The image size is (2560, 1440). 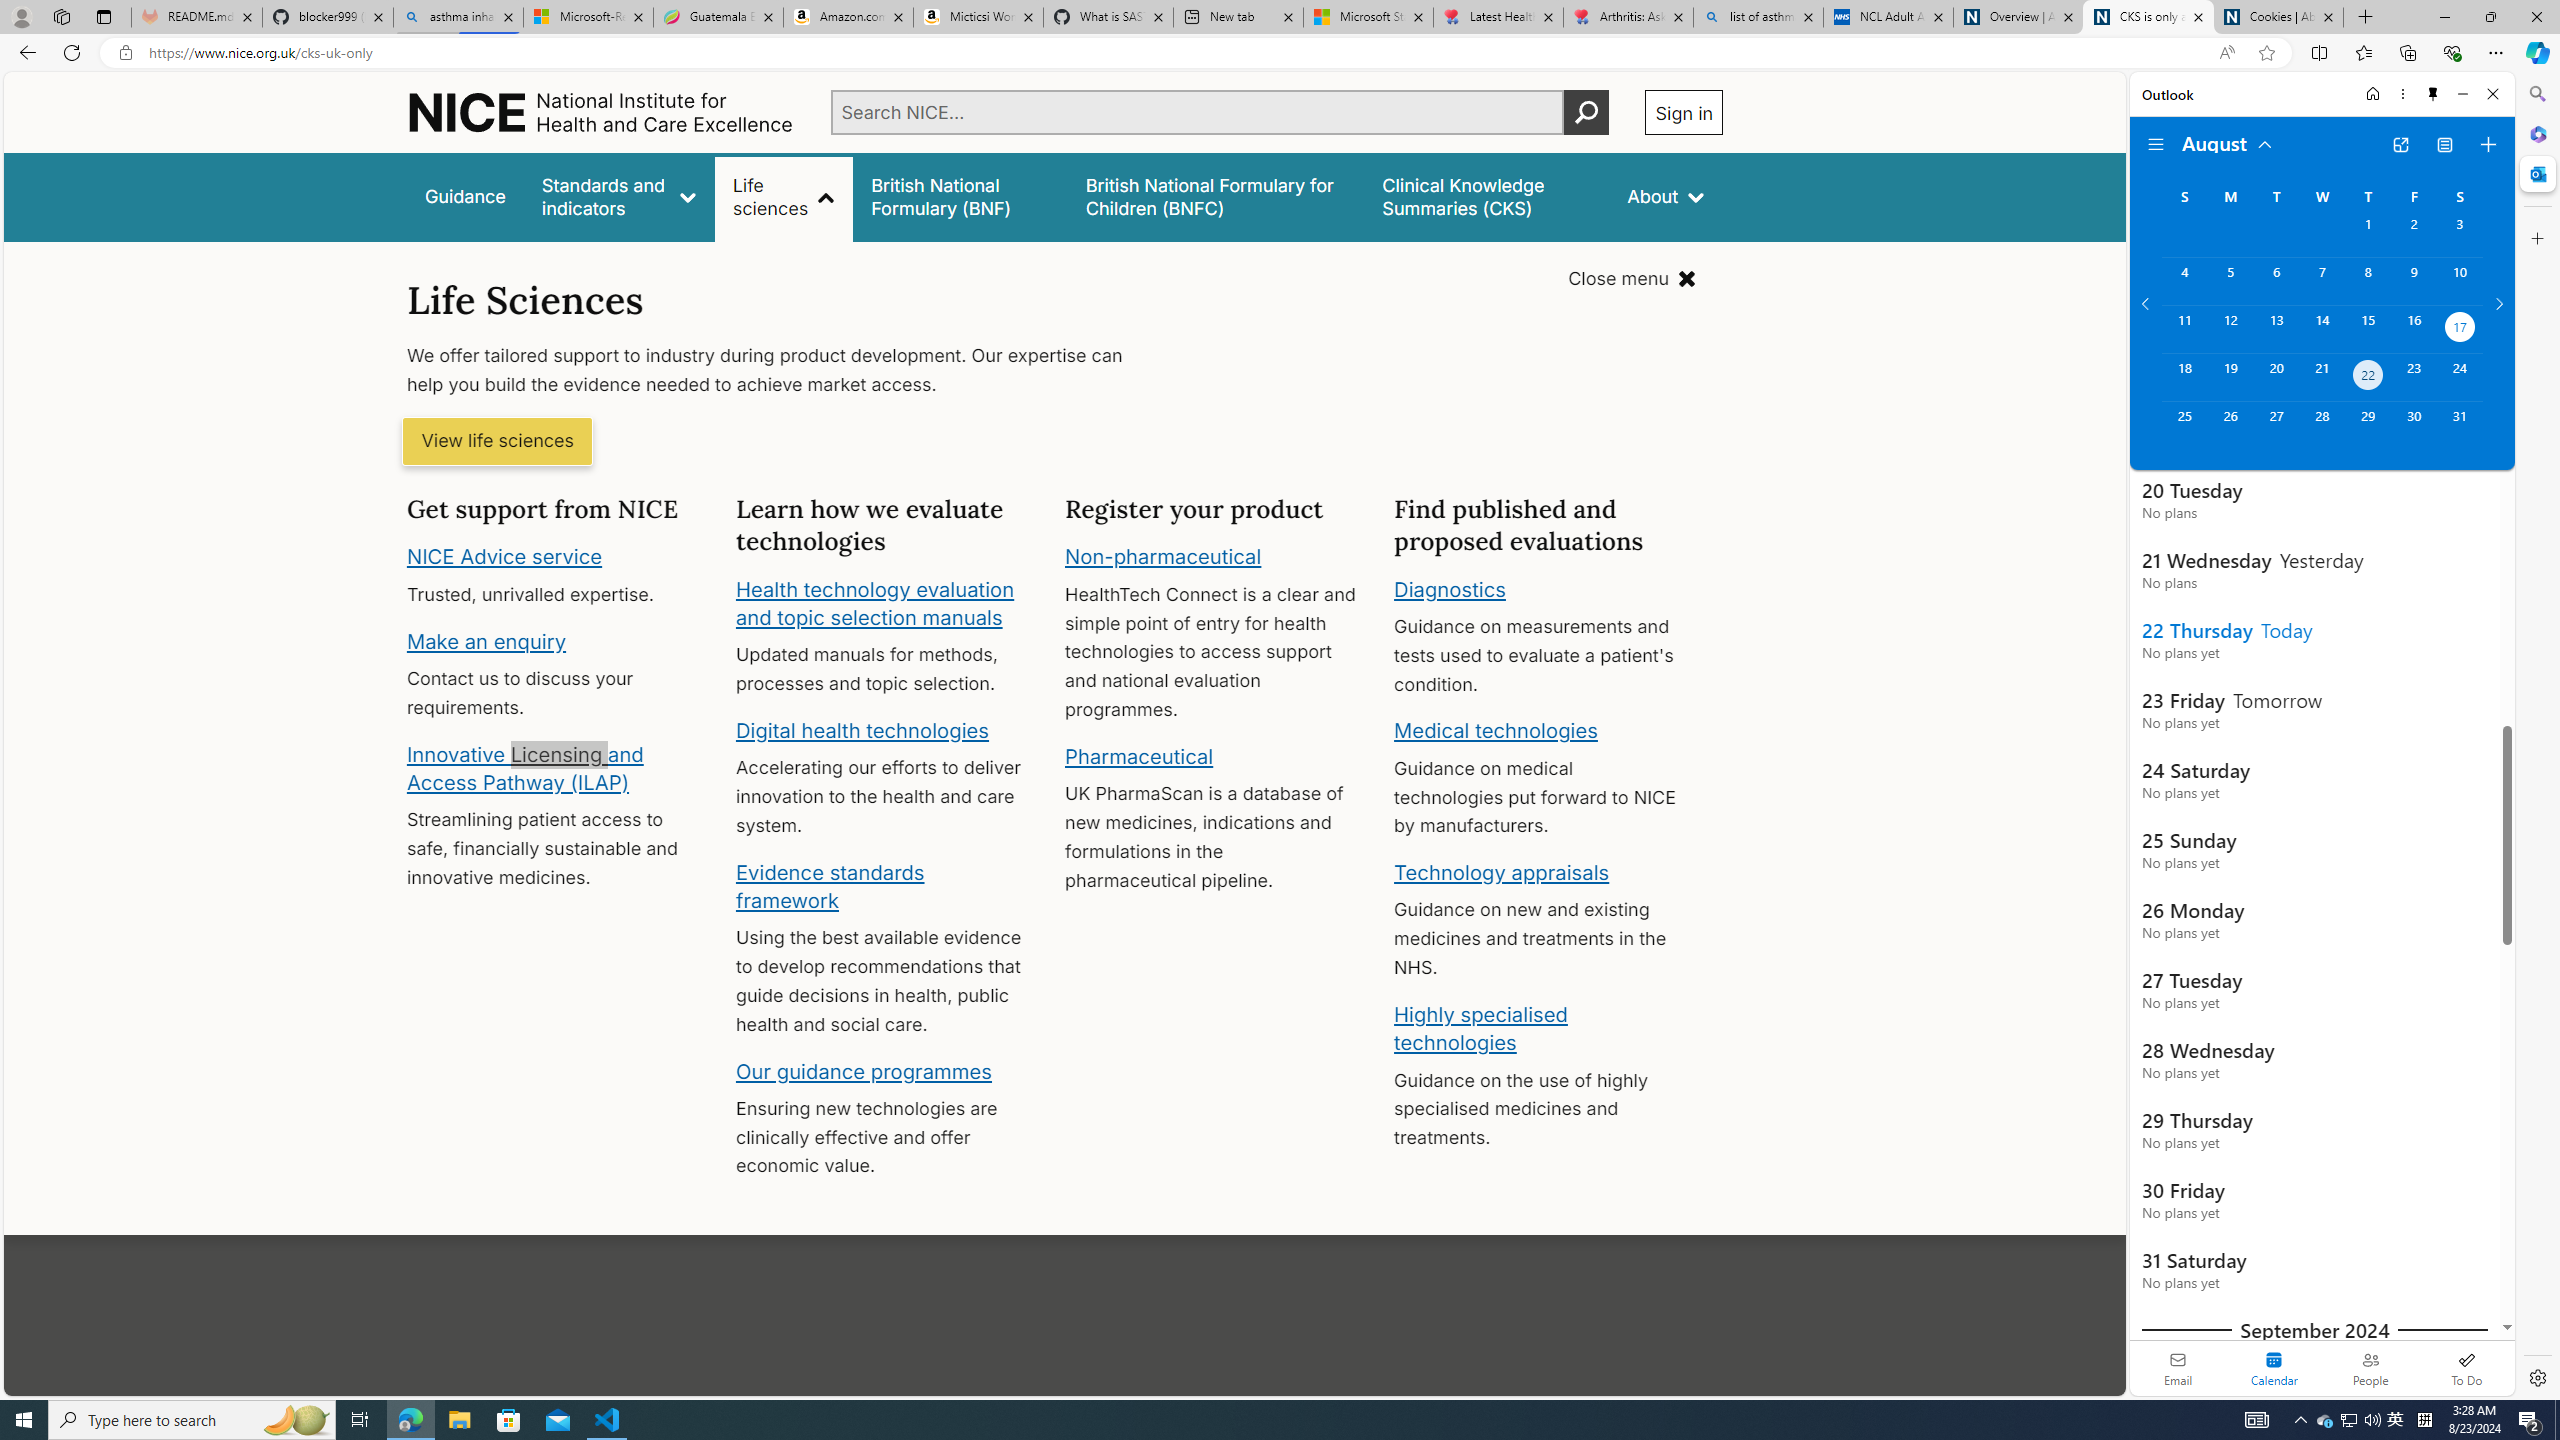 What do you see at coordinates (486, 640) in the screenshot?
I see `Make an enquiry` at bounding box center [486, 640].